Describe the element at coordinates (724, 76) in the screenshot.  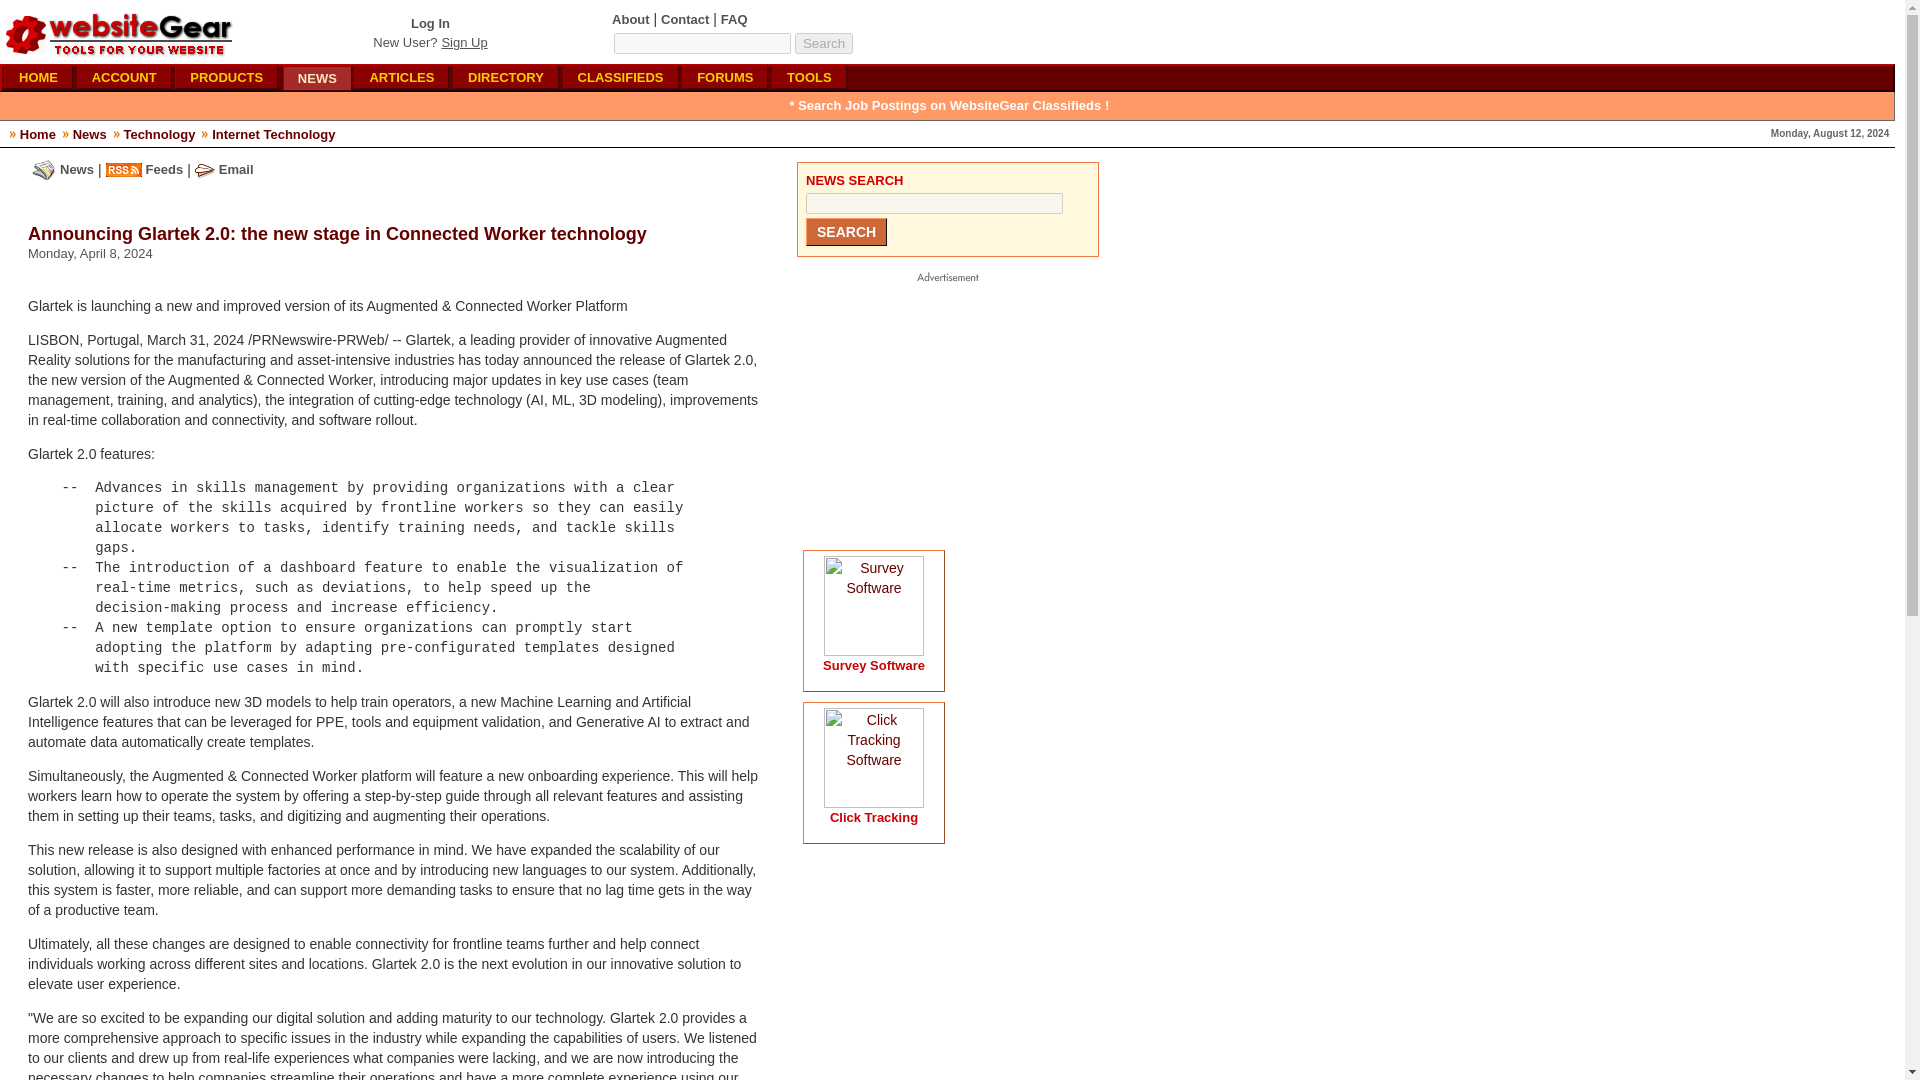
I see `FORUMS` at that location.